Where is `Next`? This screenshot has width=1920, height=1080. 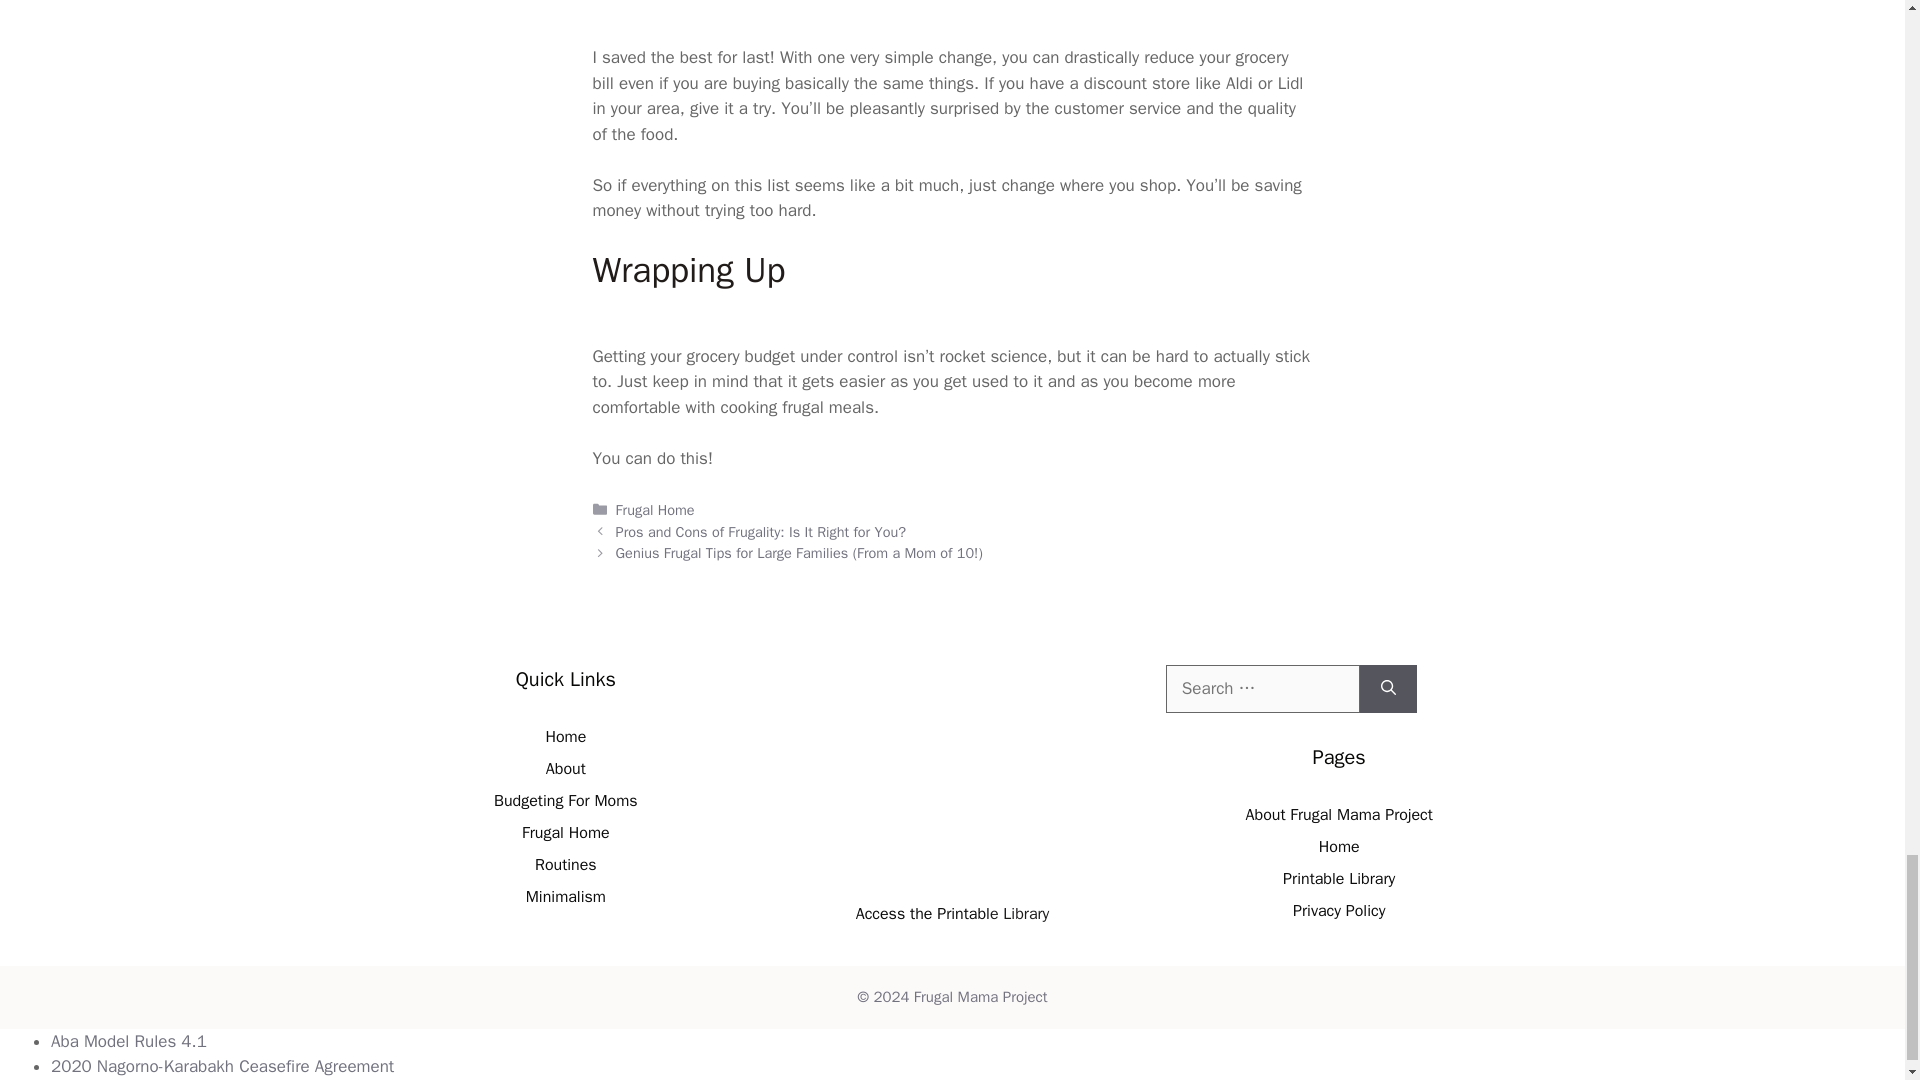 Next is located at coordinates (800, 552).